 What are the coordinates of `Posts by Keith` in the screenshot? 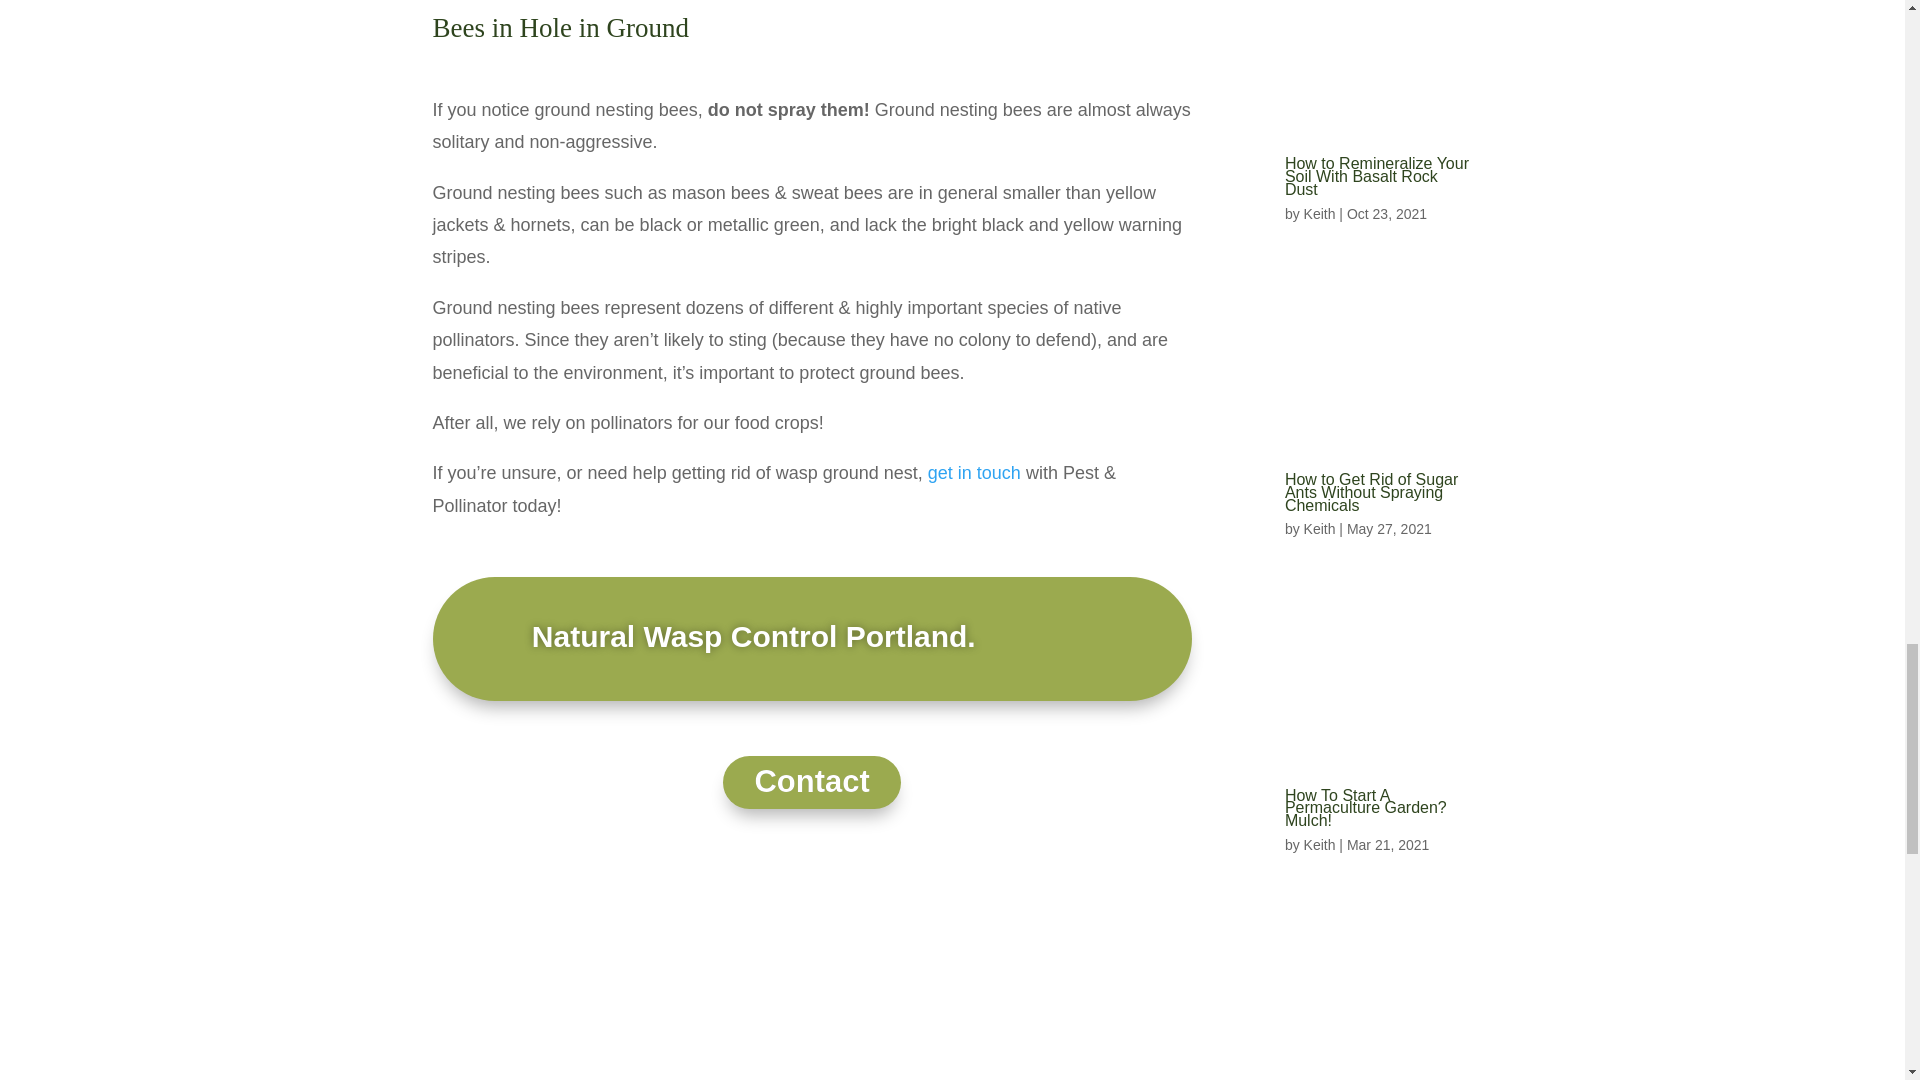 It's located at (1320, 528).